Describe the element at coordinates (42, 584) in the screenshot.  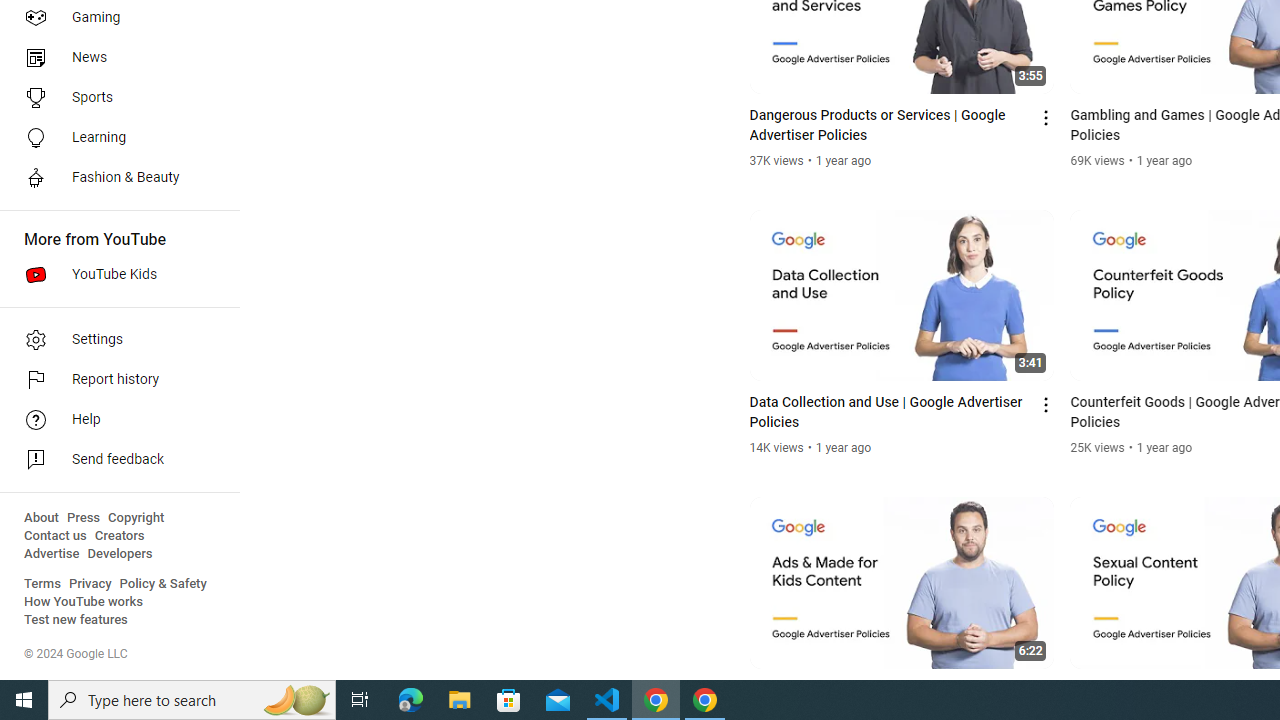
I see `Terms` at that location.